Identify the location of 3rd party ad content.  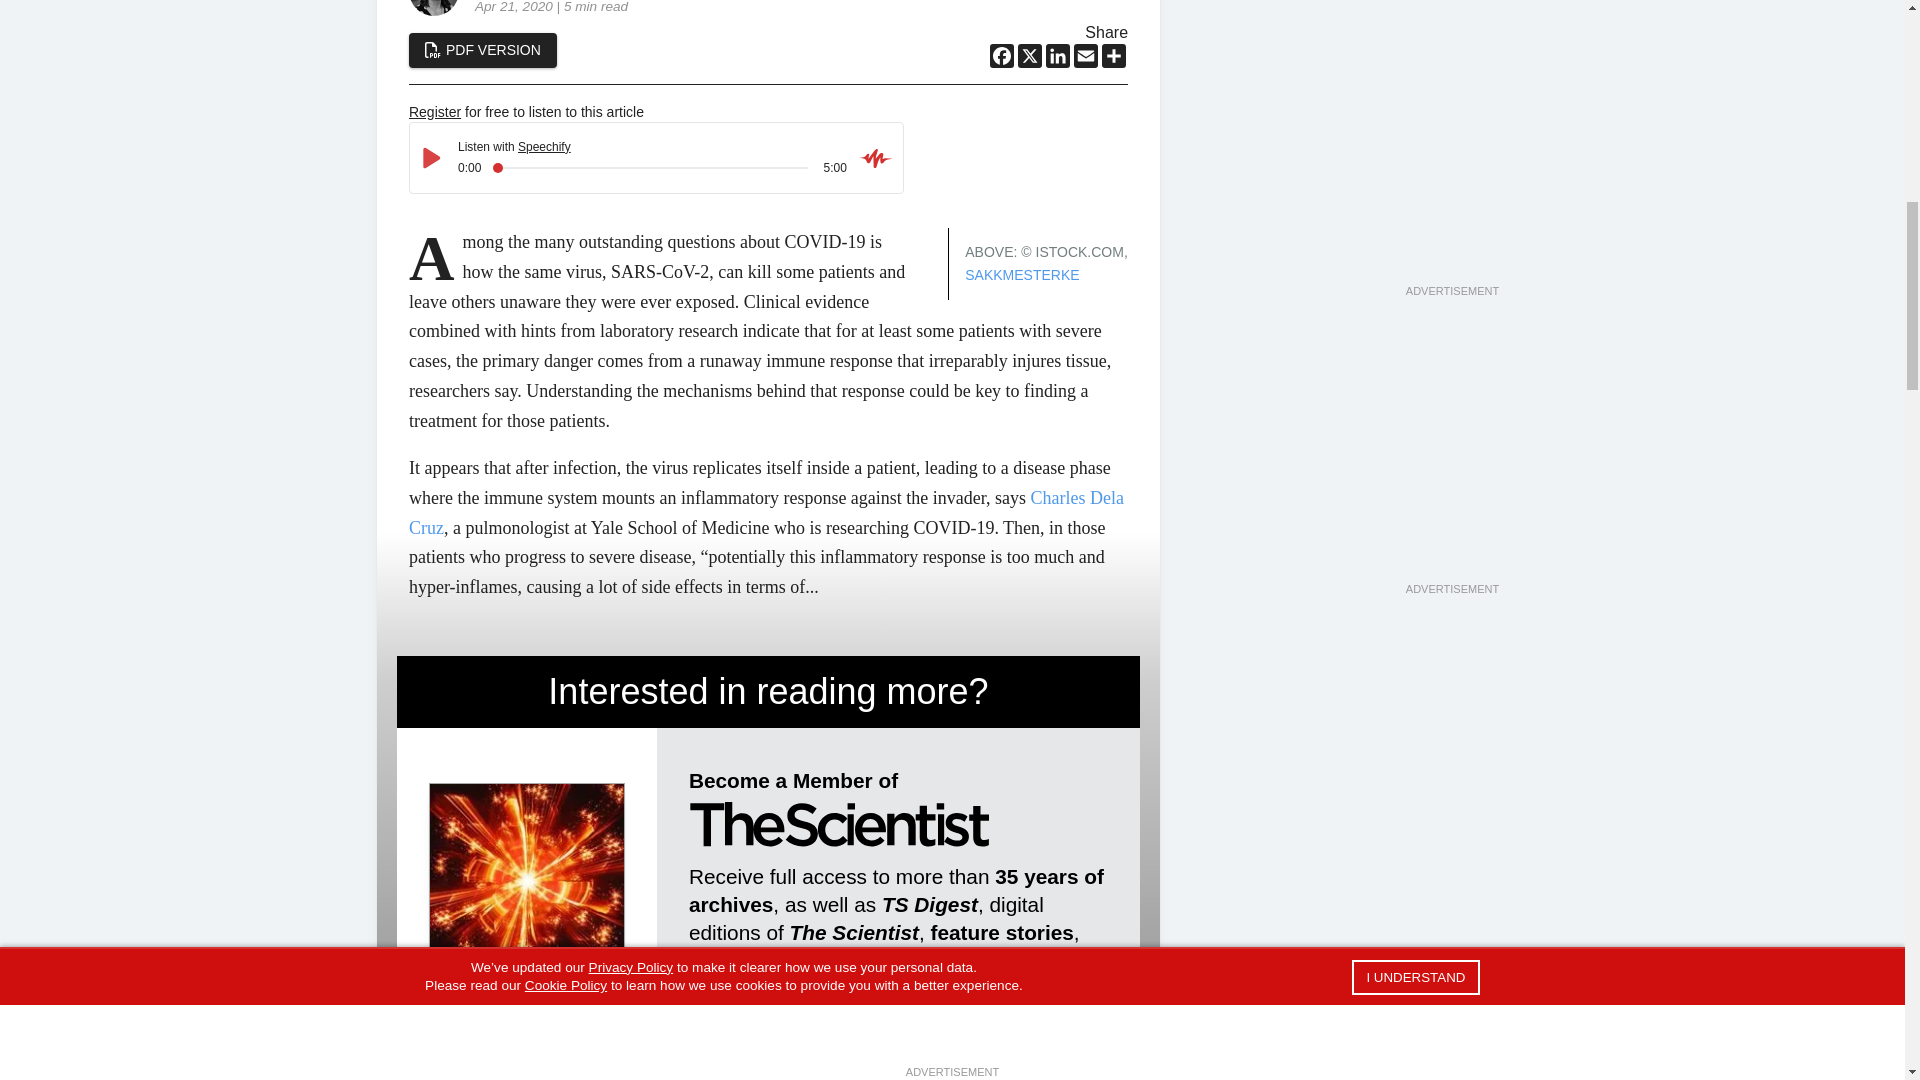
(1451, 454).